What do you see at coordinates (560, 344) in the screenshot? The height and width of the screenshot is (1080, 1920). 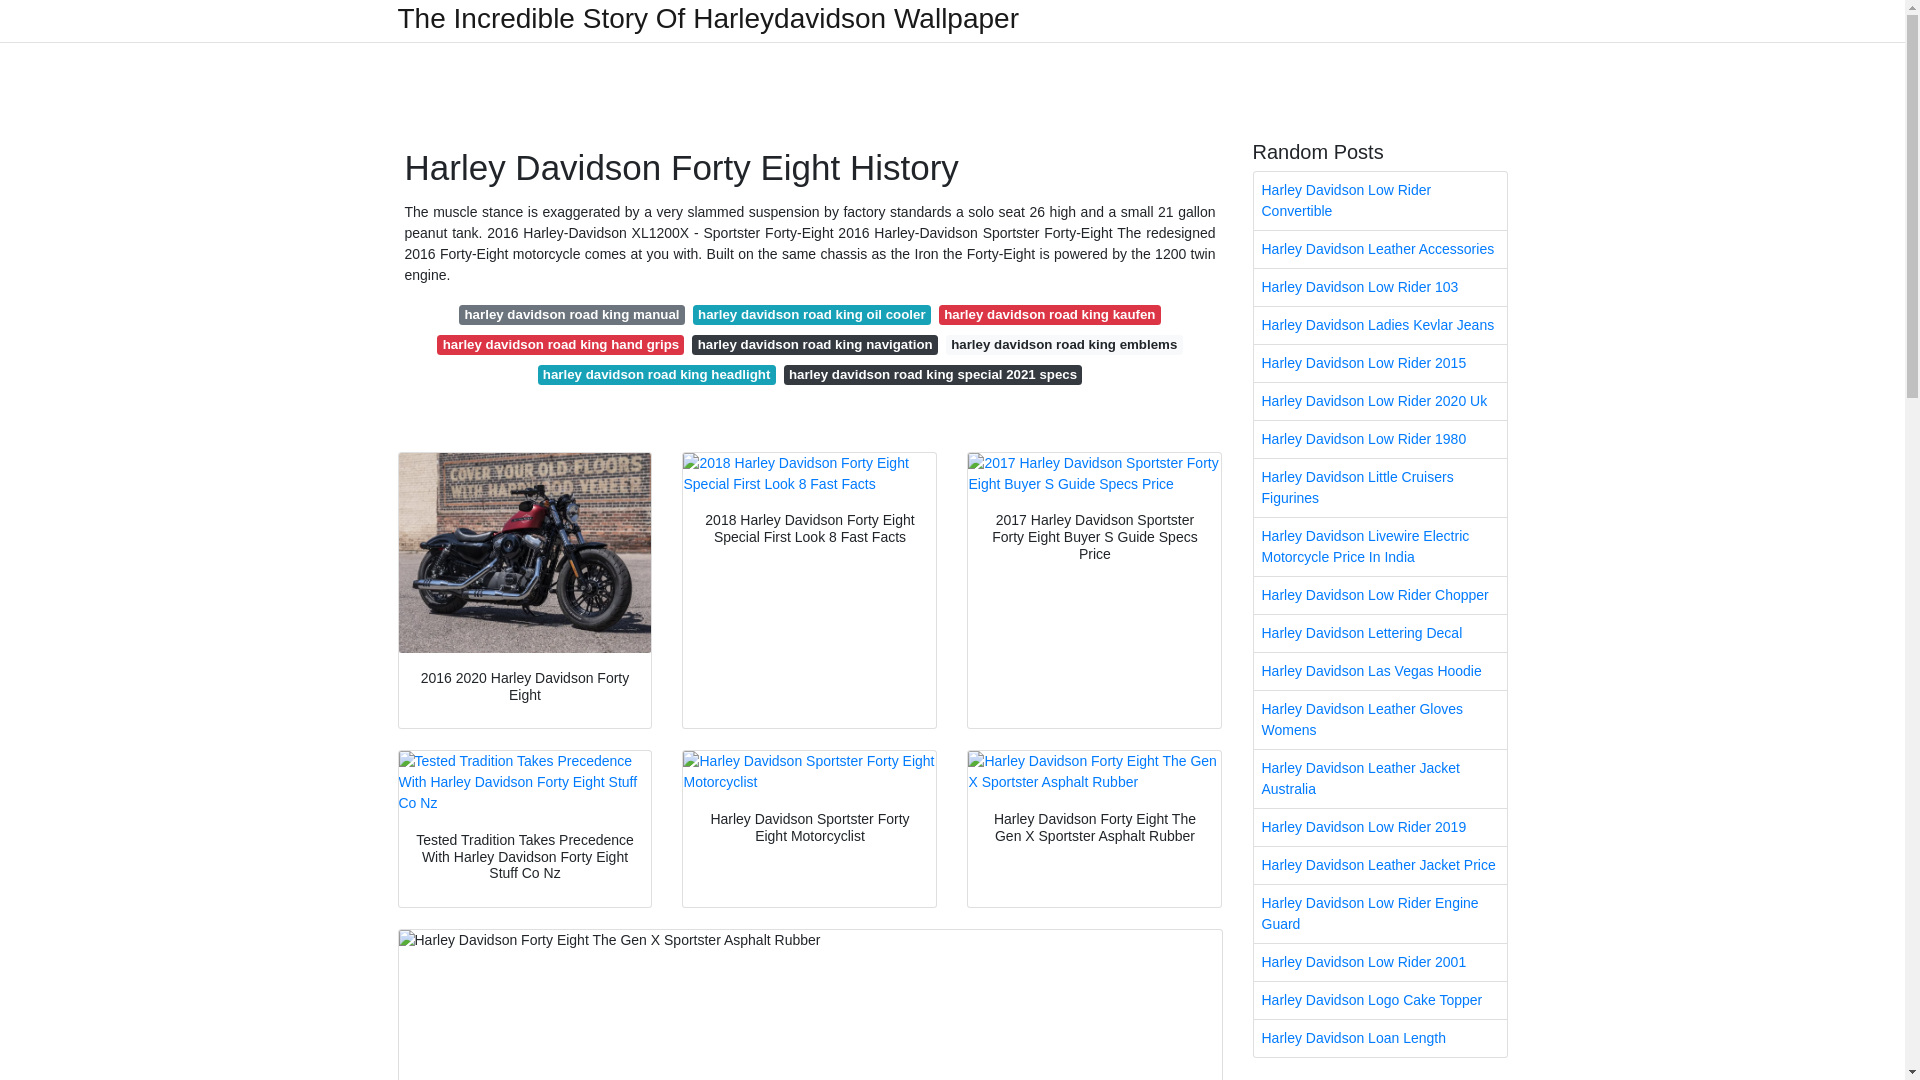 I see `harley davidson road king hand grips` at bounding box center [560, 344].